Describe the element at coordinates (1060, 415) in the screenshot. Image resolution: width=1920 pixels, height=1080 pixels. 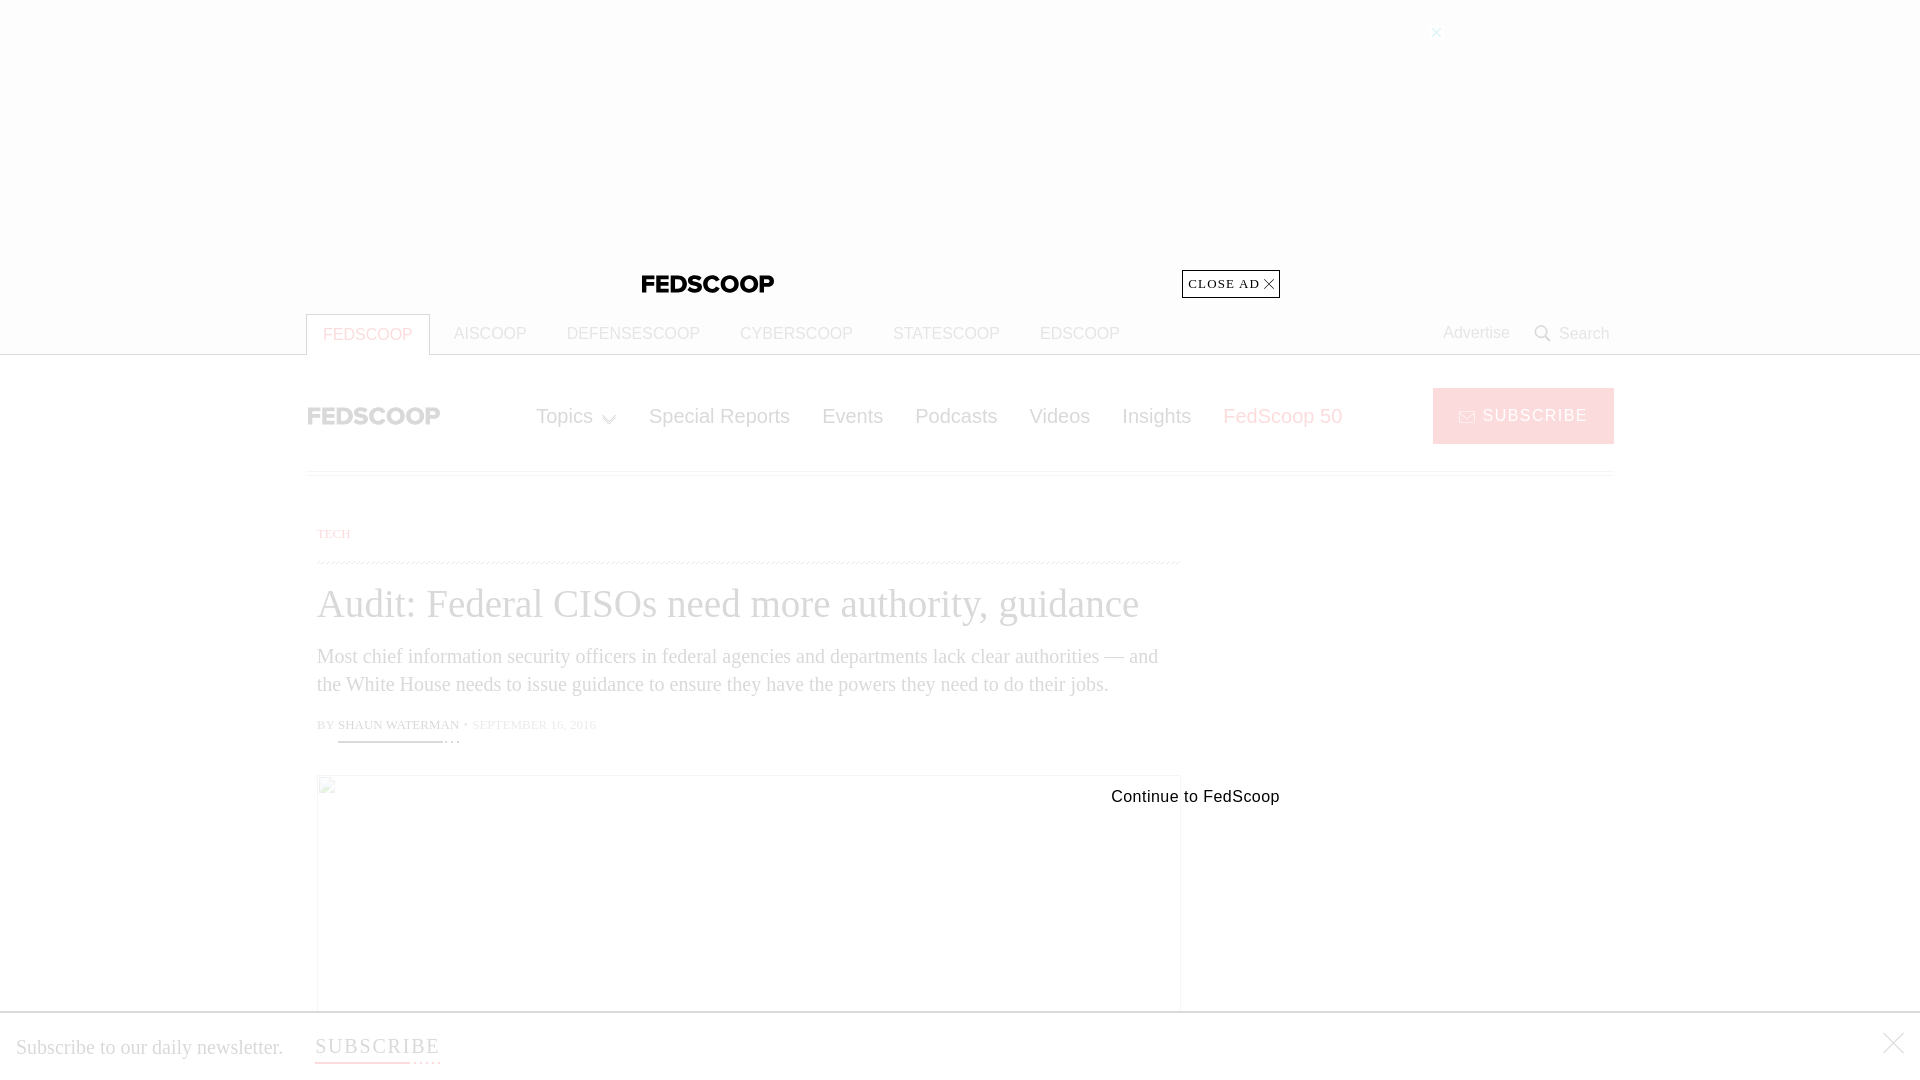
I see `Videos` at that location.